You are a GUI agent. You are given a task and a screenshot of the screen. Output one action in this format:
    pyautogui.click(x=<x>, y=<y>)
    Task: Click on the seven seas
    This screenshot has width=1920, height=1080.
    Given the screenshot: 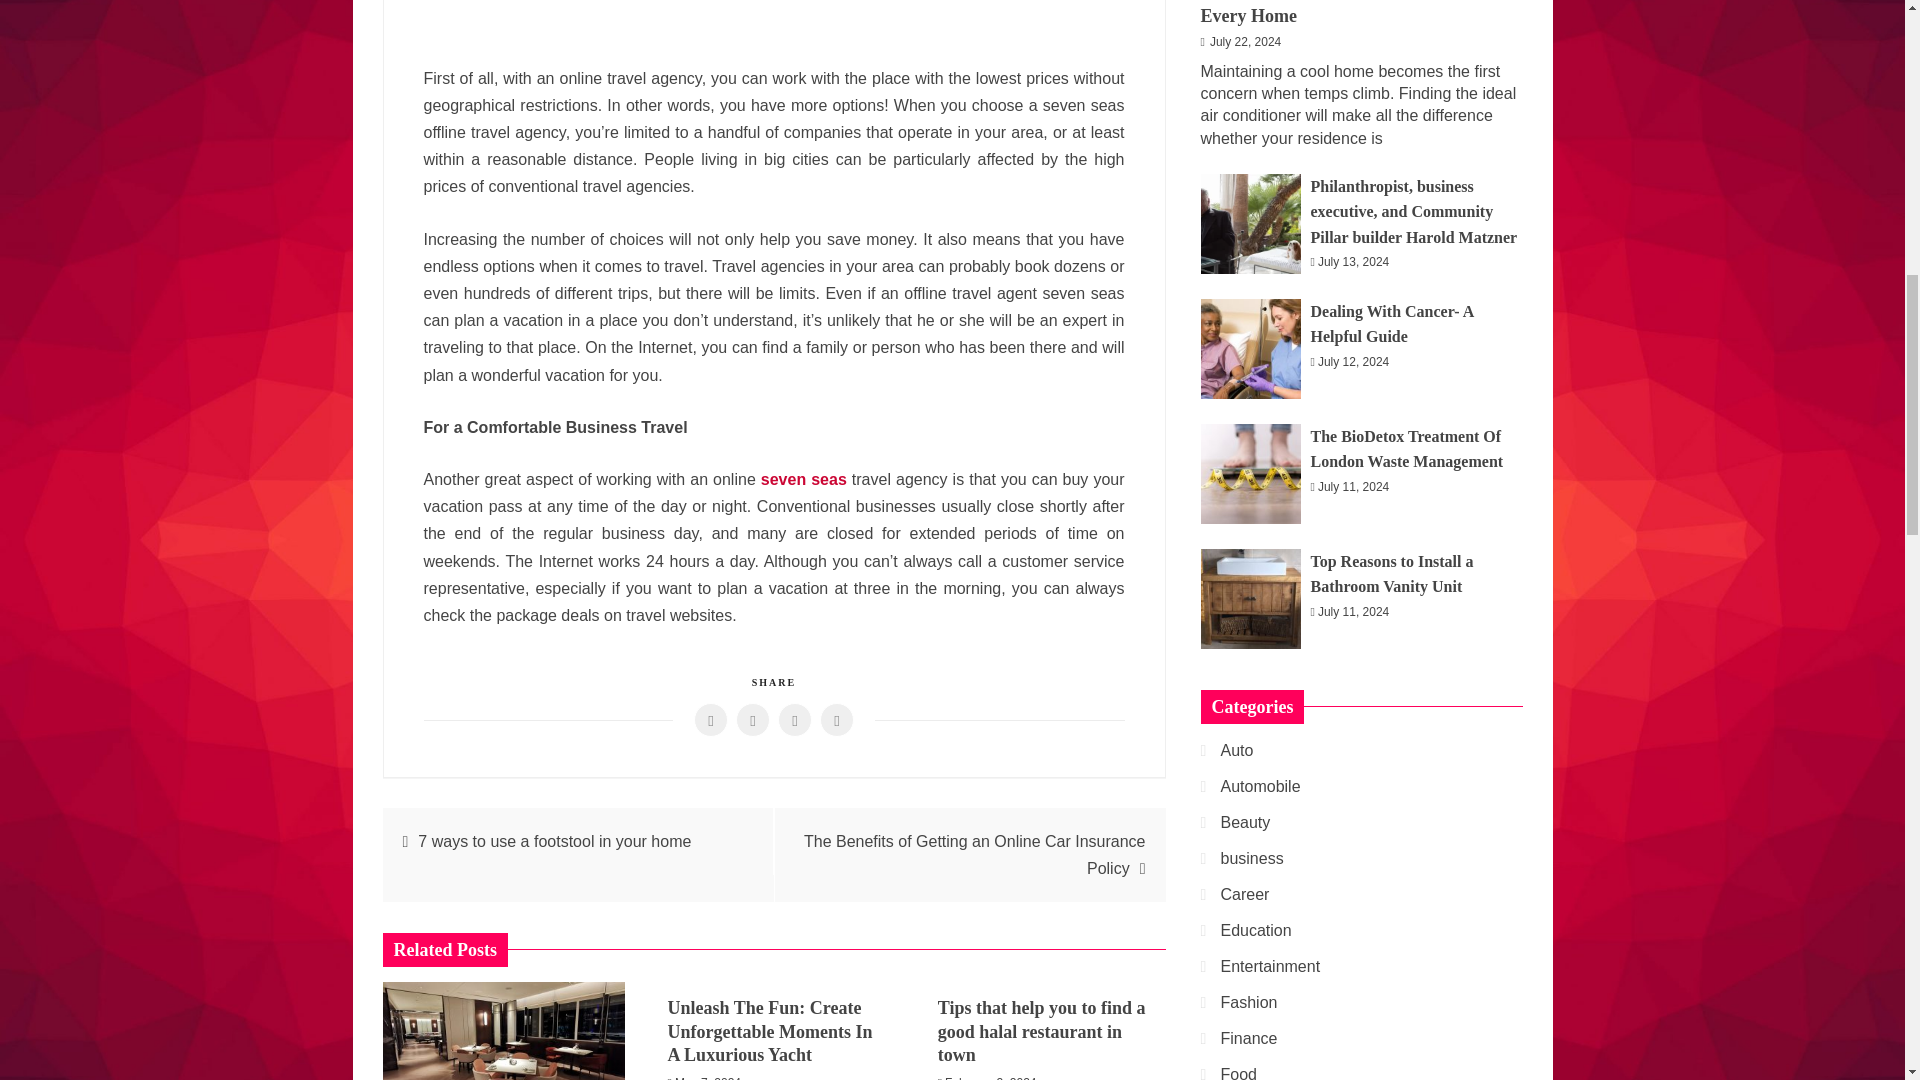 What is the action you would take?
    pyautogui.click(x=803, y=479)
    